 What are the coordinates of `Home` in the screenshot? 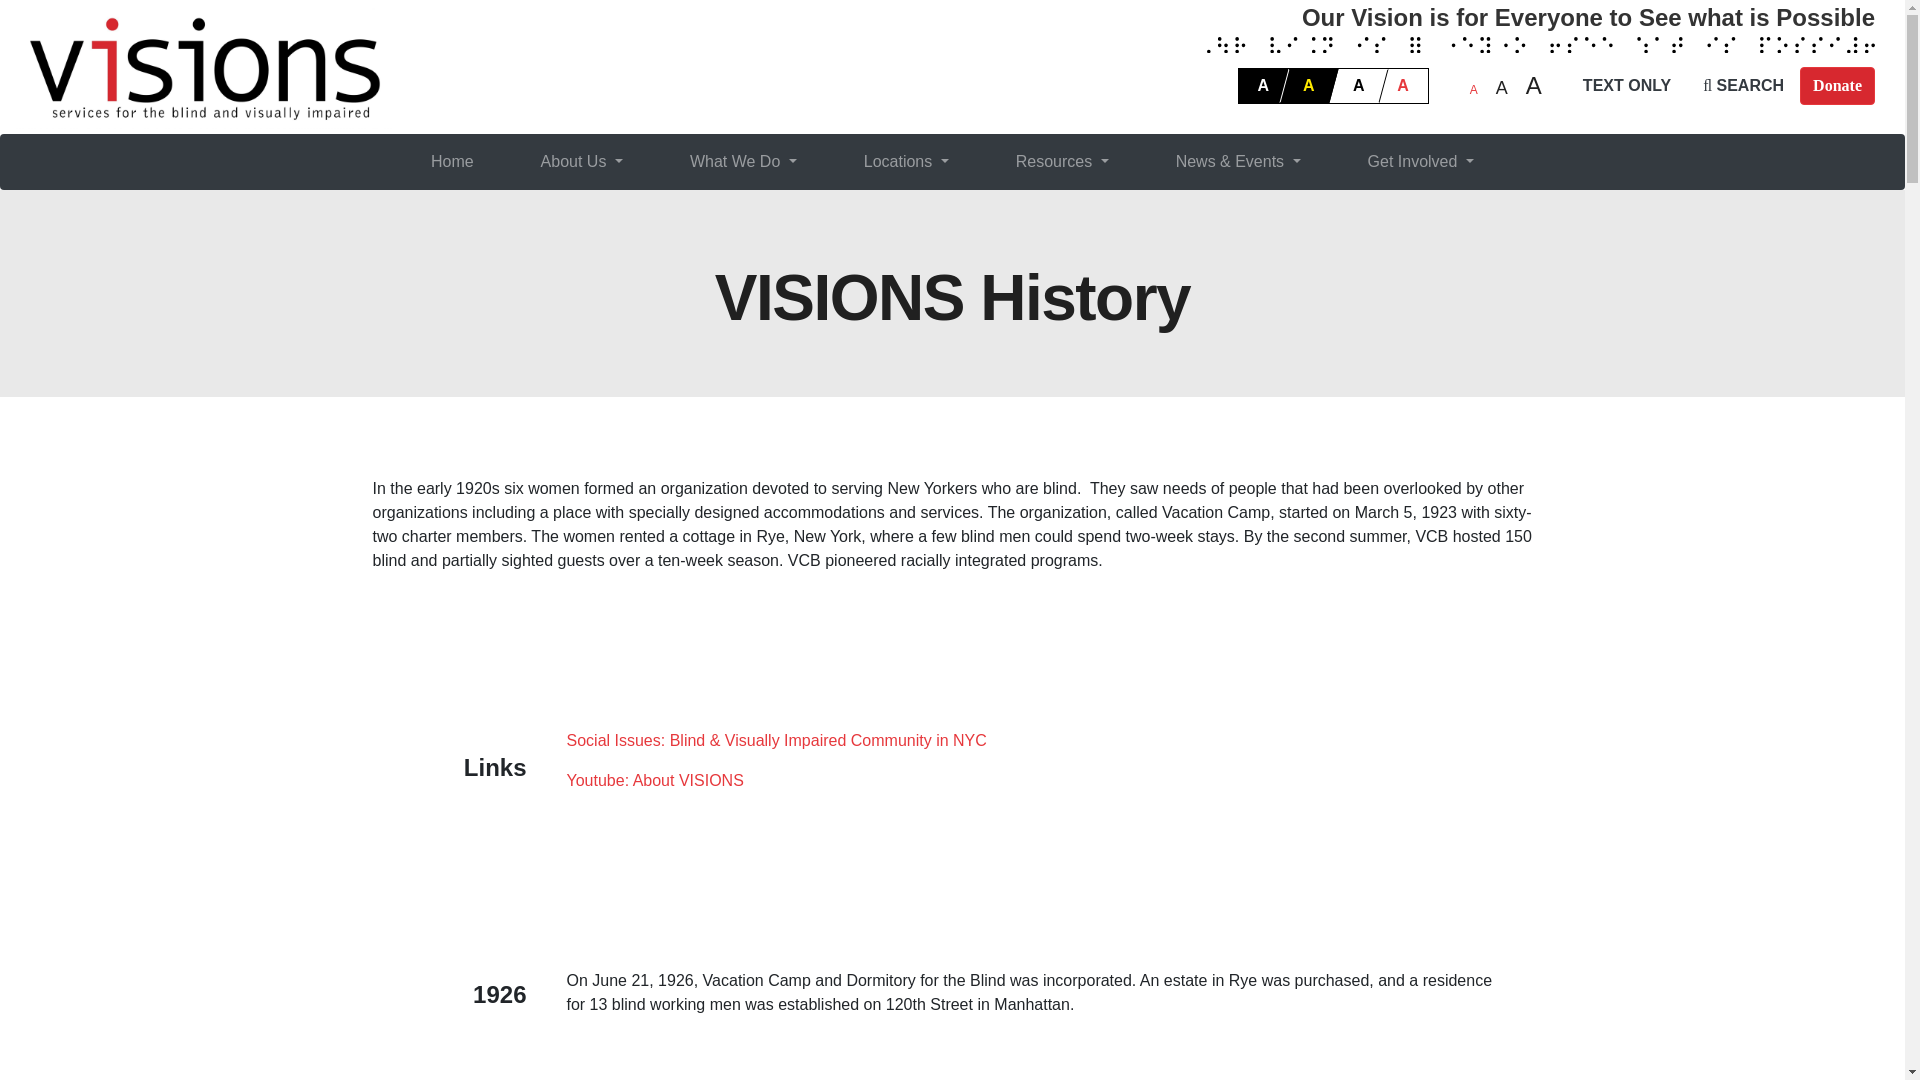 It's located at (452, 162).